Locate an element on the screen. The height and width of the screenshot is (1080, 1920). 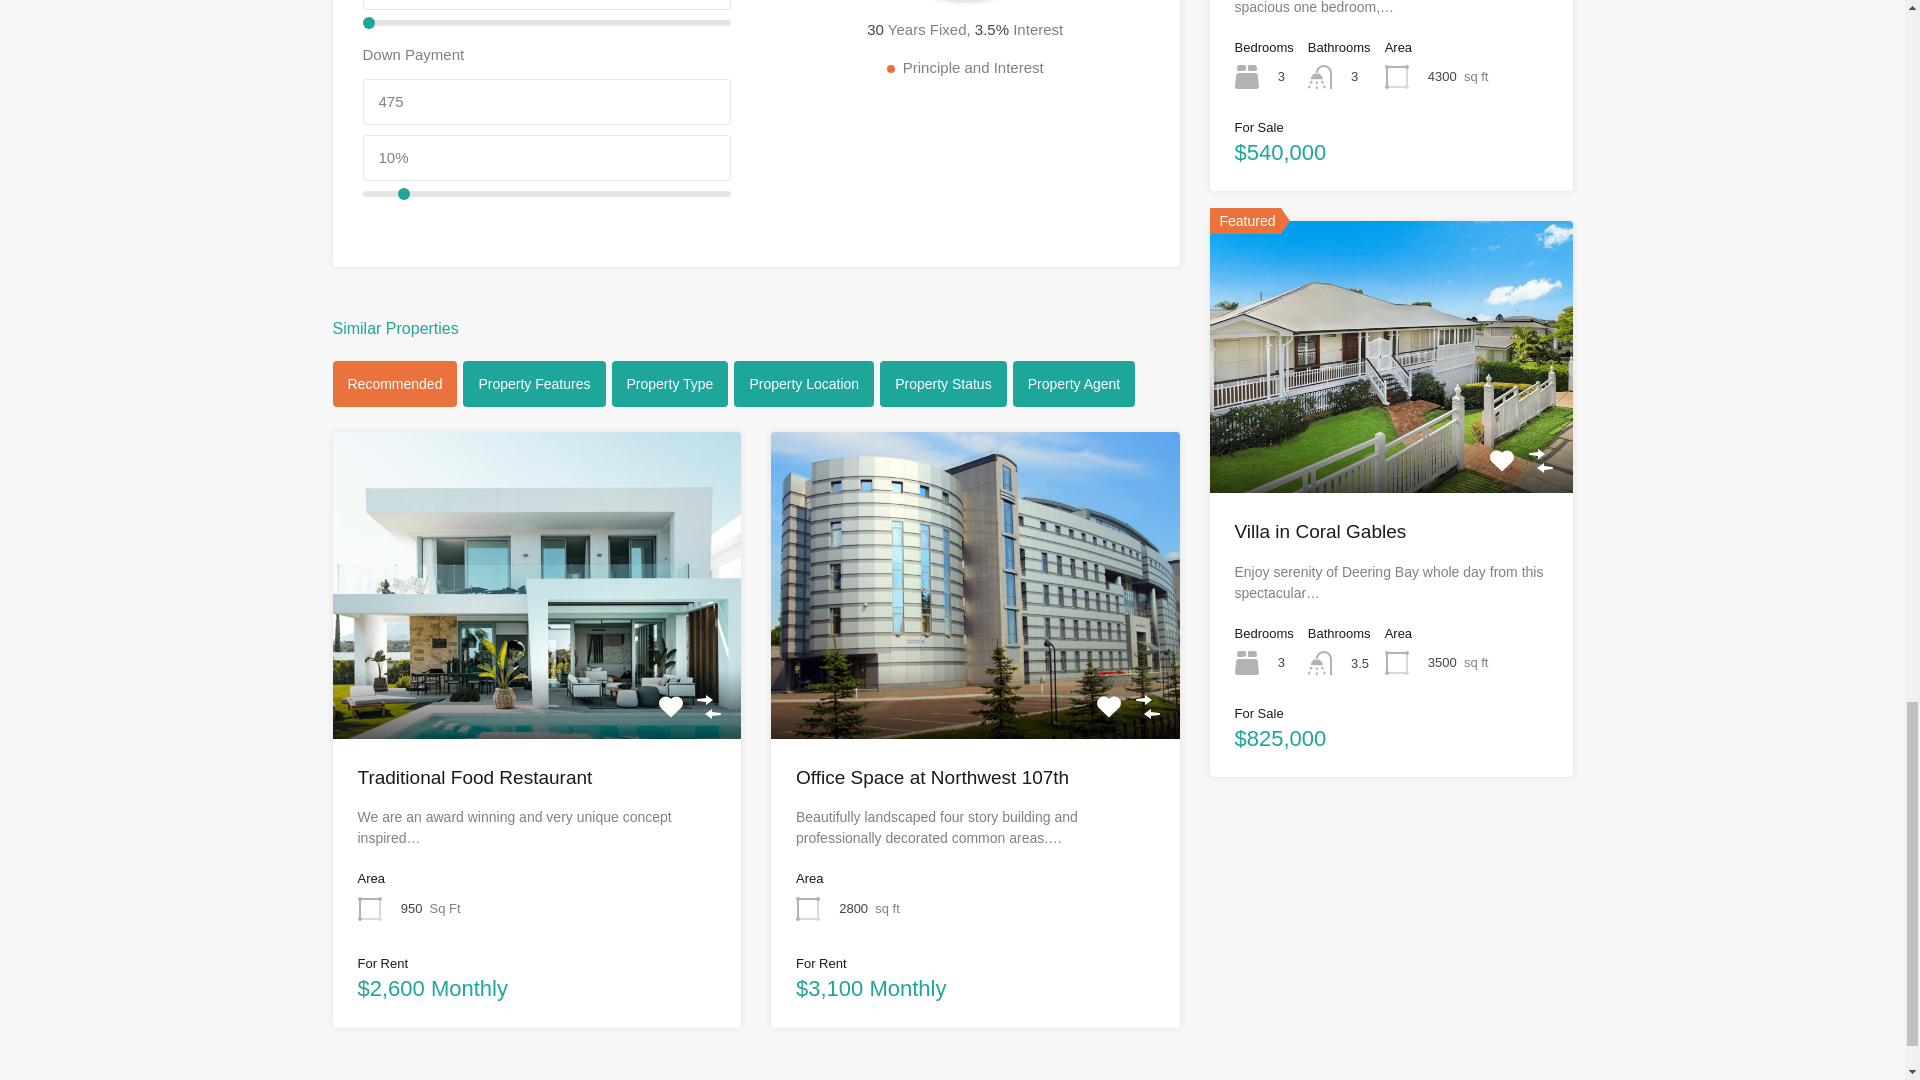
100000 is located at coordinates (546, 22).